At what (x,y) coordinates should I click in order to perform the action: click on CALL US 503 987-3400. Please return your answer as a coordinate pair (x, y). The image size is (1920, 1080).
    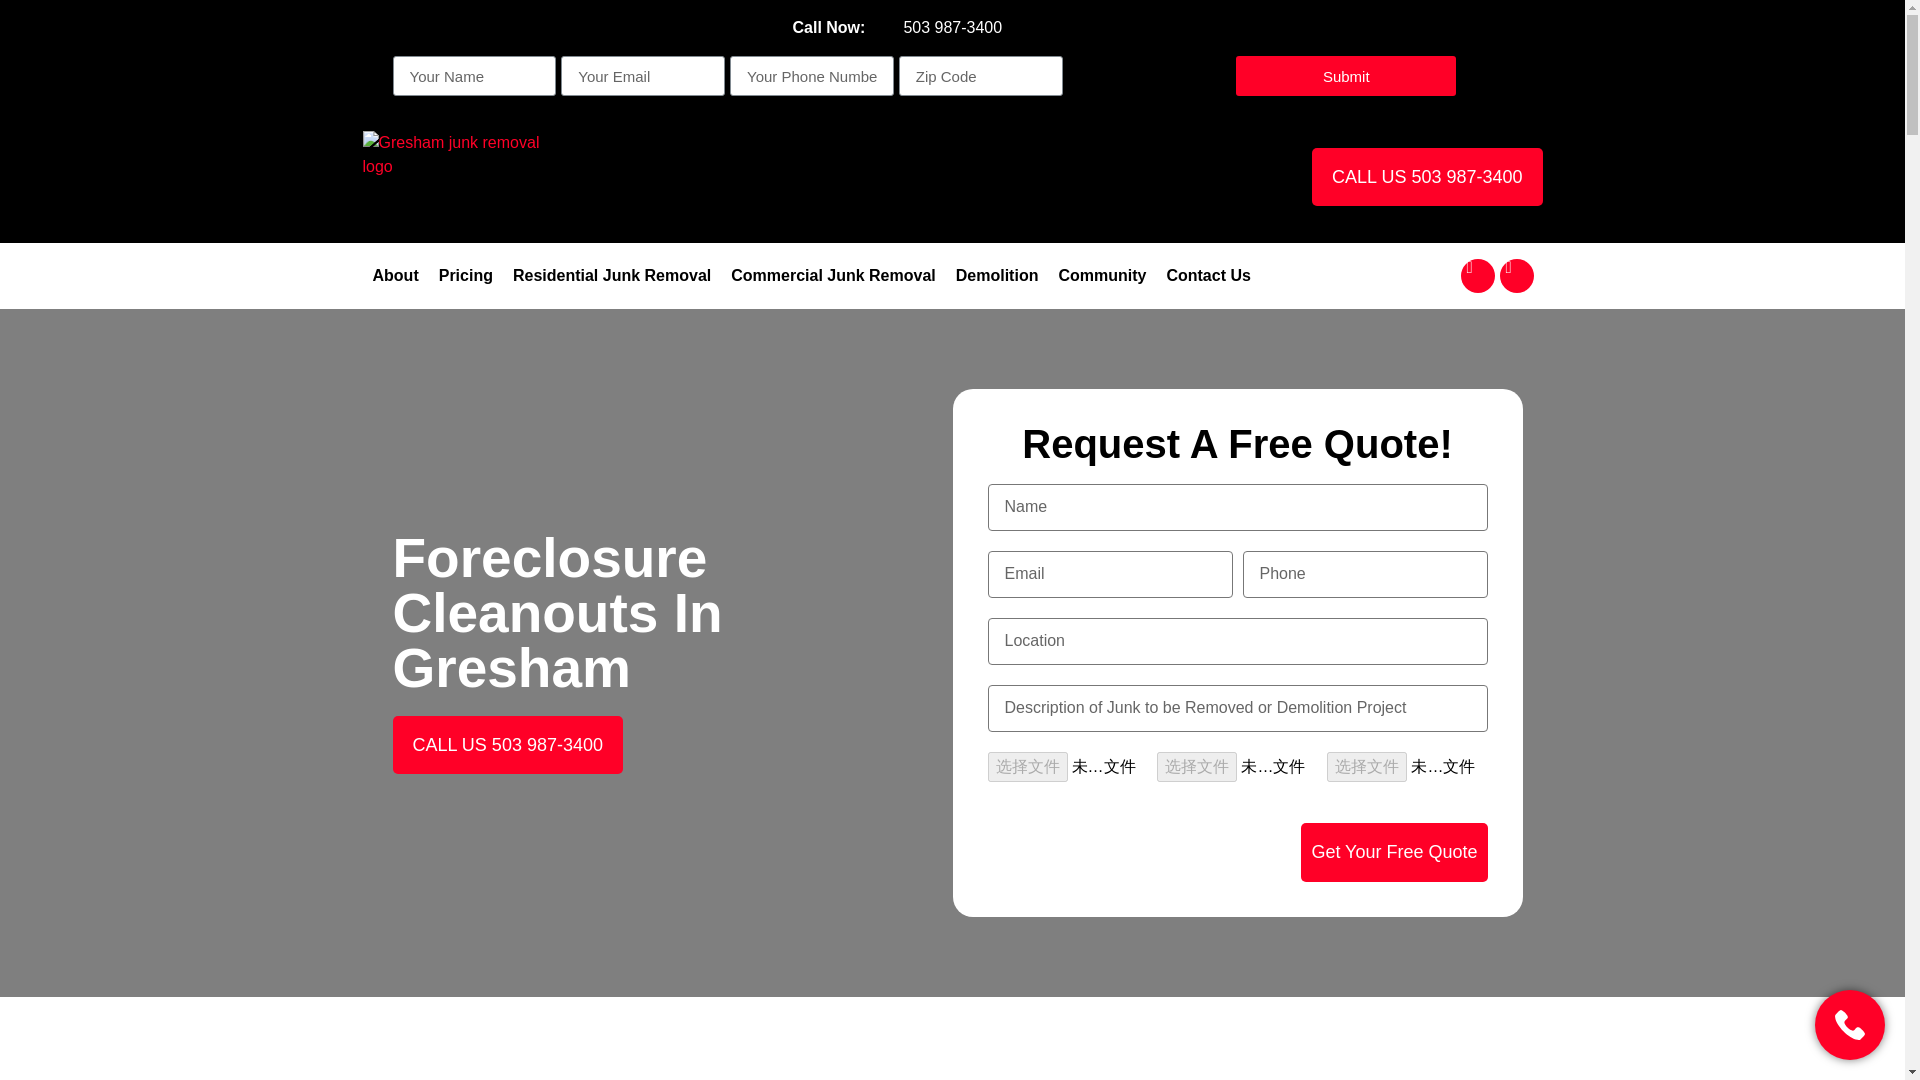
    Looking at the image, I should click on (1426, 176).